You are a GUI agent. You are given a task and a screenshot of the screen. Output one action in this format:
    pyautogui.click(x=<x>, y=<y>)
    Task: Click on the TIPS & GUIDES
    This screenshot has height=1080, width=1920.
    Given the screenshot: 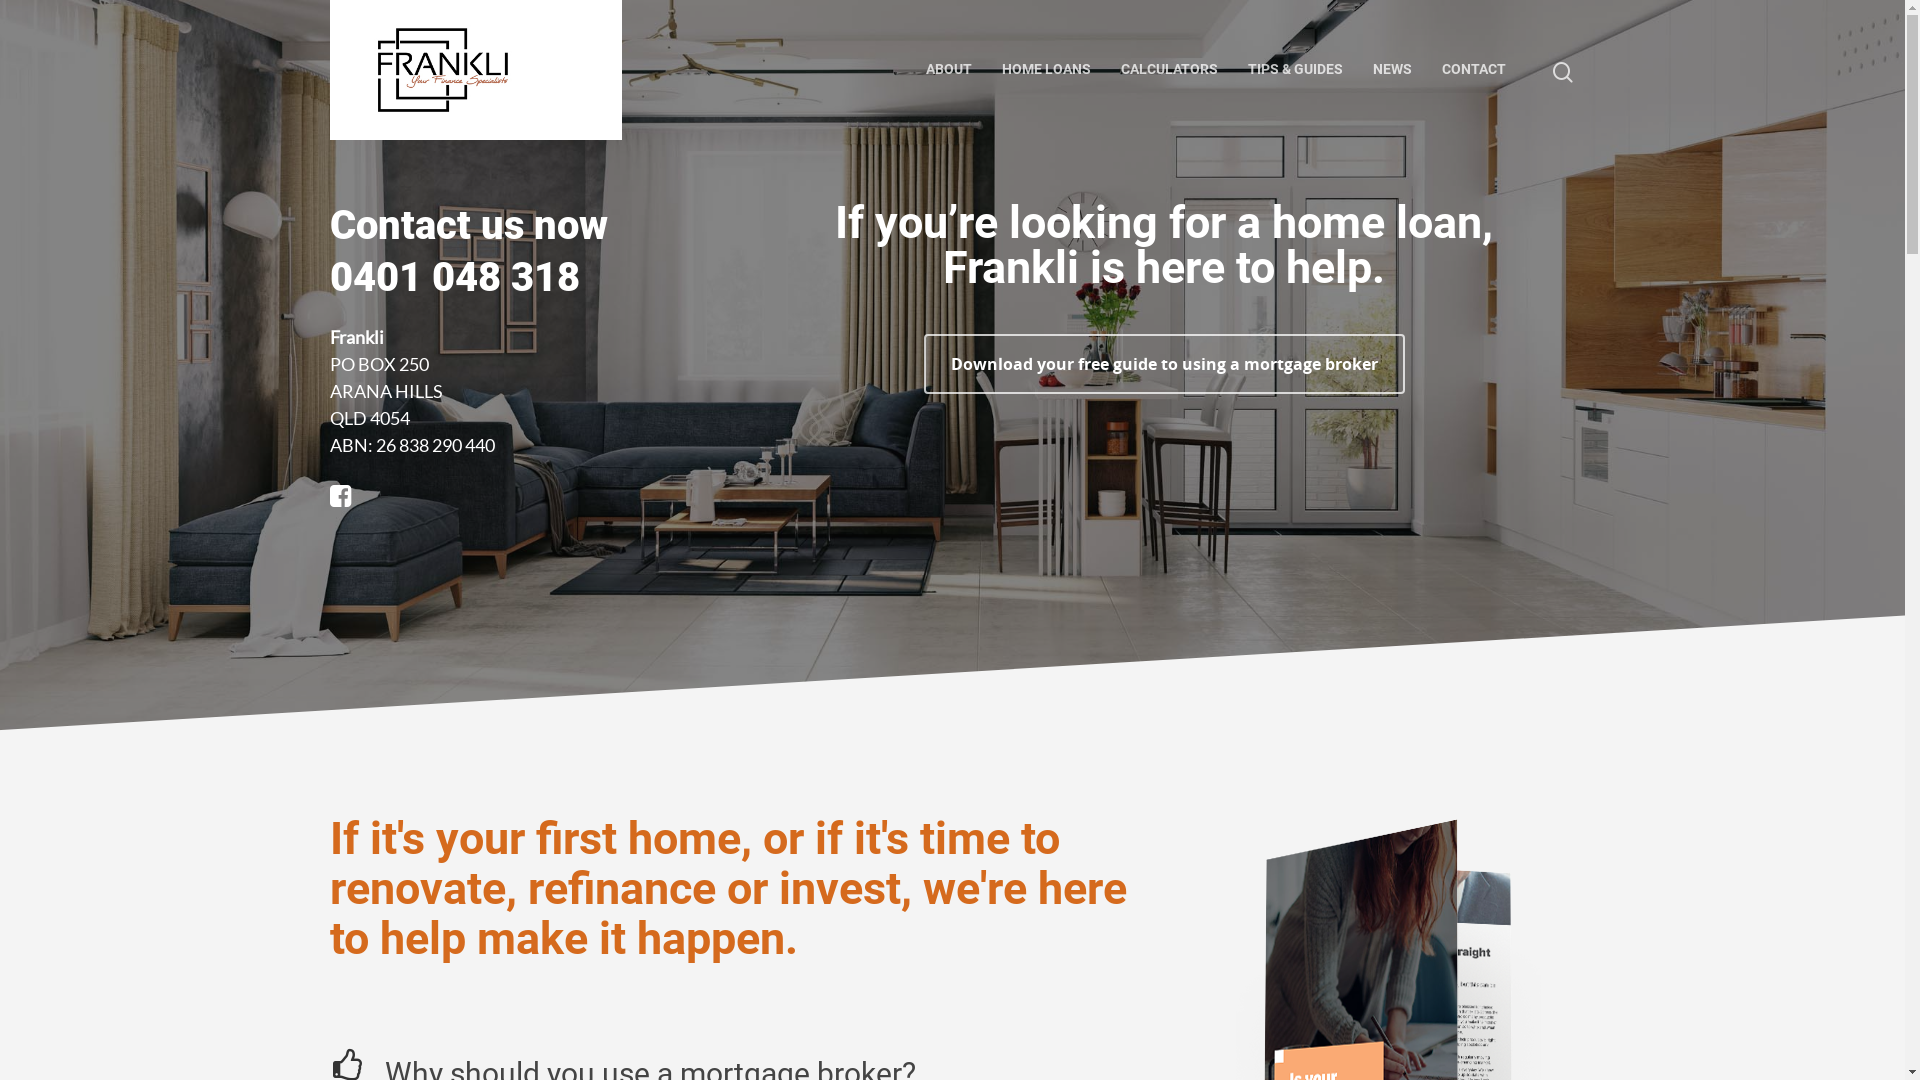 What is the action you would take?
    pyautogui.click(x=1296, y=70)
    